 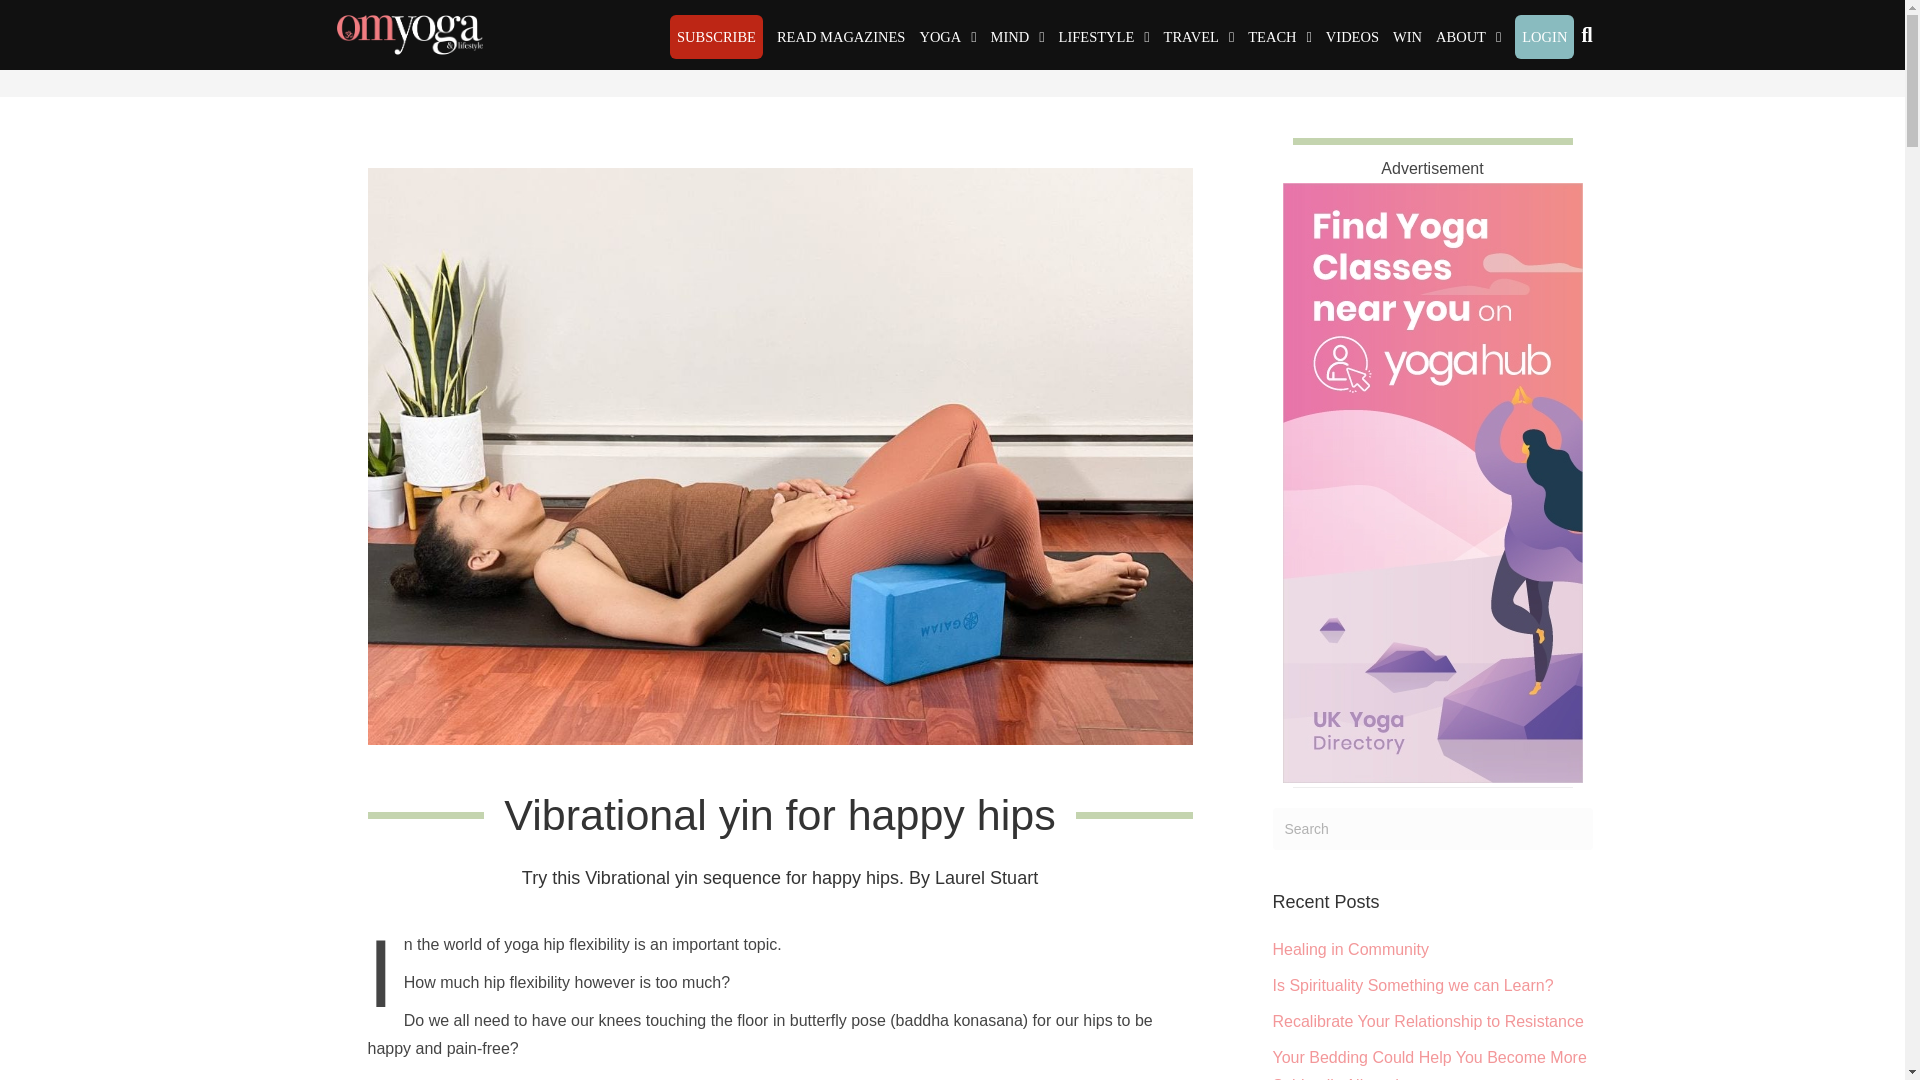 I want to click on SUBSCRIBE, so click(x=716, y=37).